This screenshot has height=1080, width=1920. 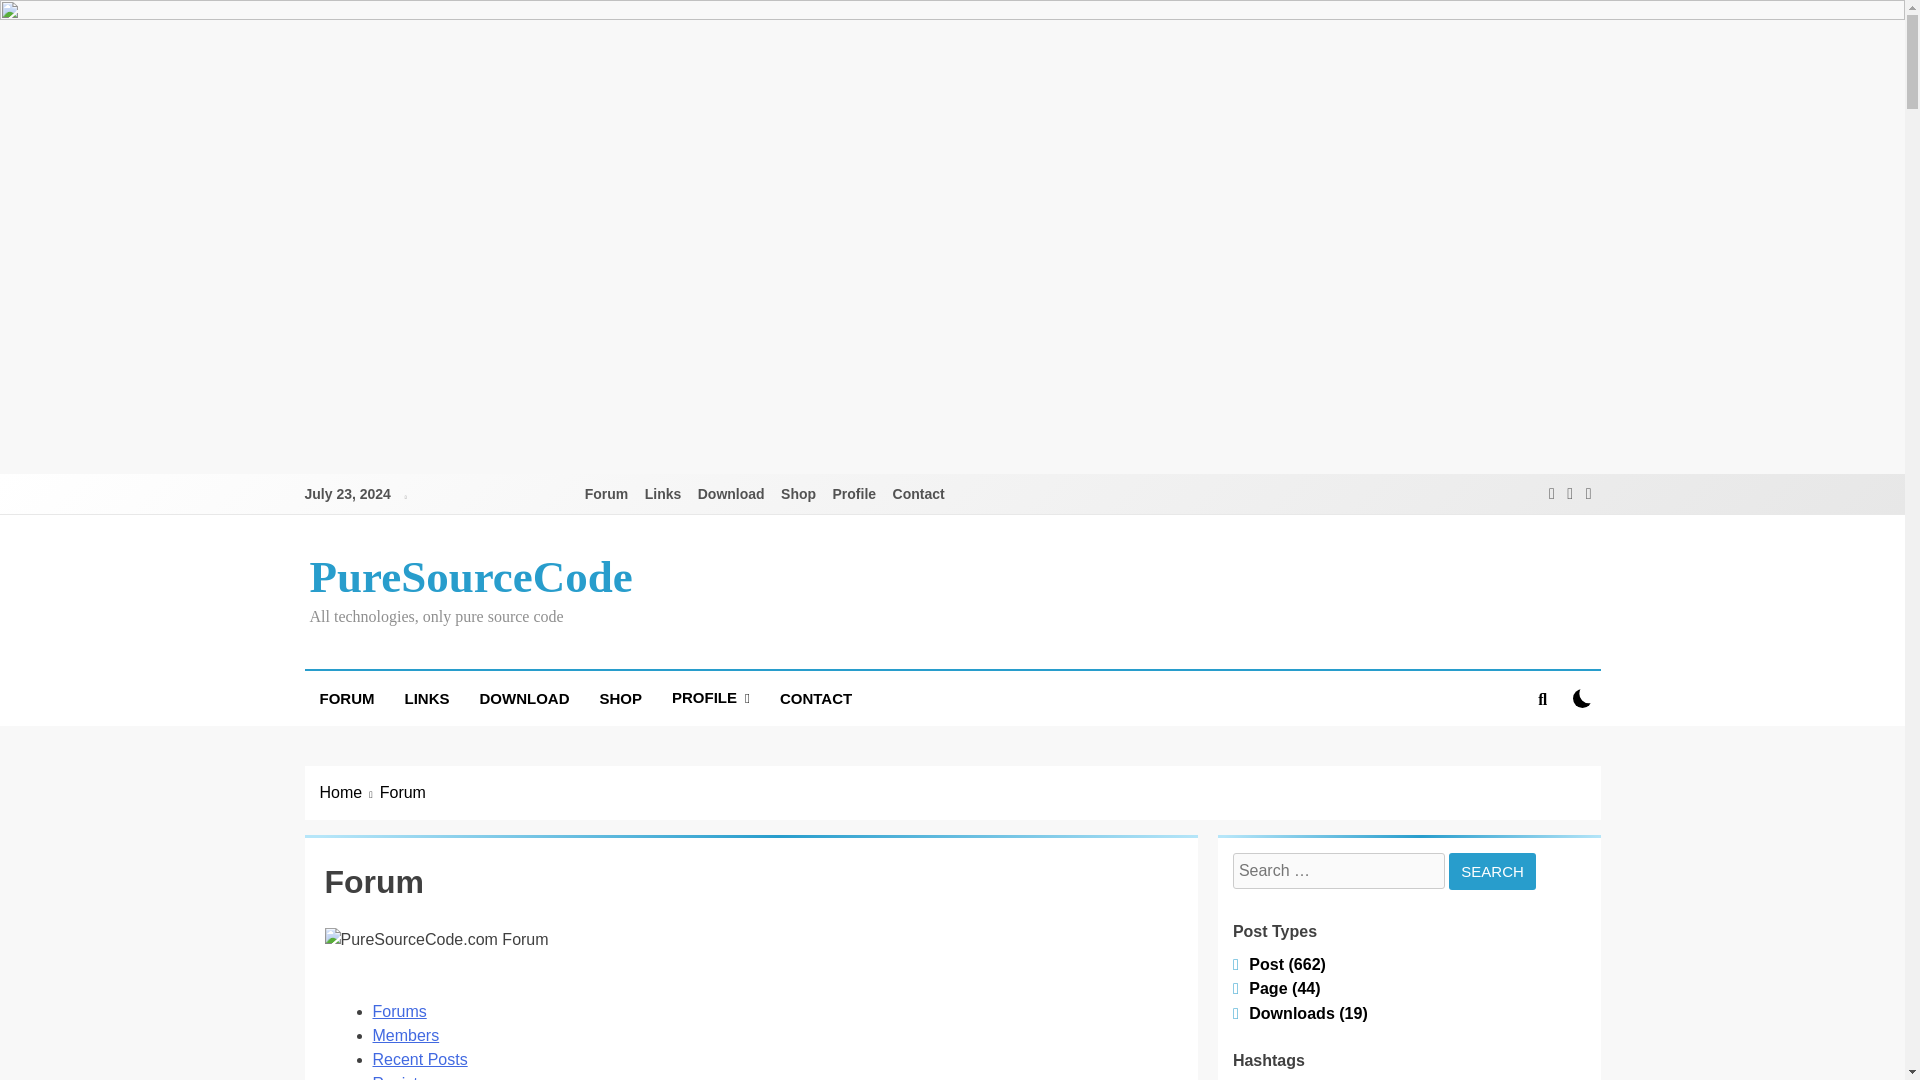 I want to click on SHOP, so click(x=620, y=698).